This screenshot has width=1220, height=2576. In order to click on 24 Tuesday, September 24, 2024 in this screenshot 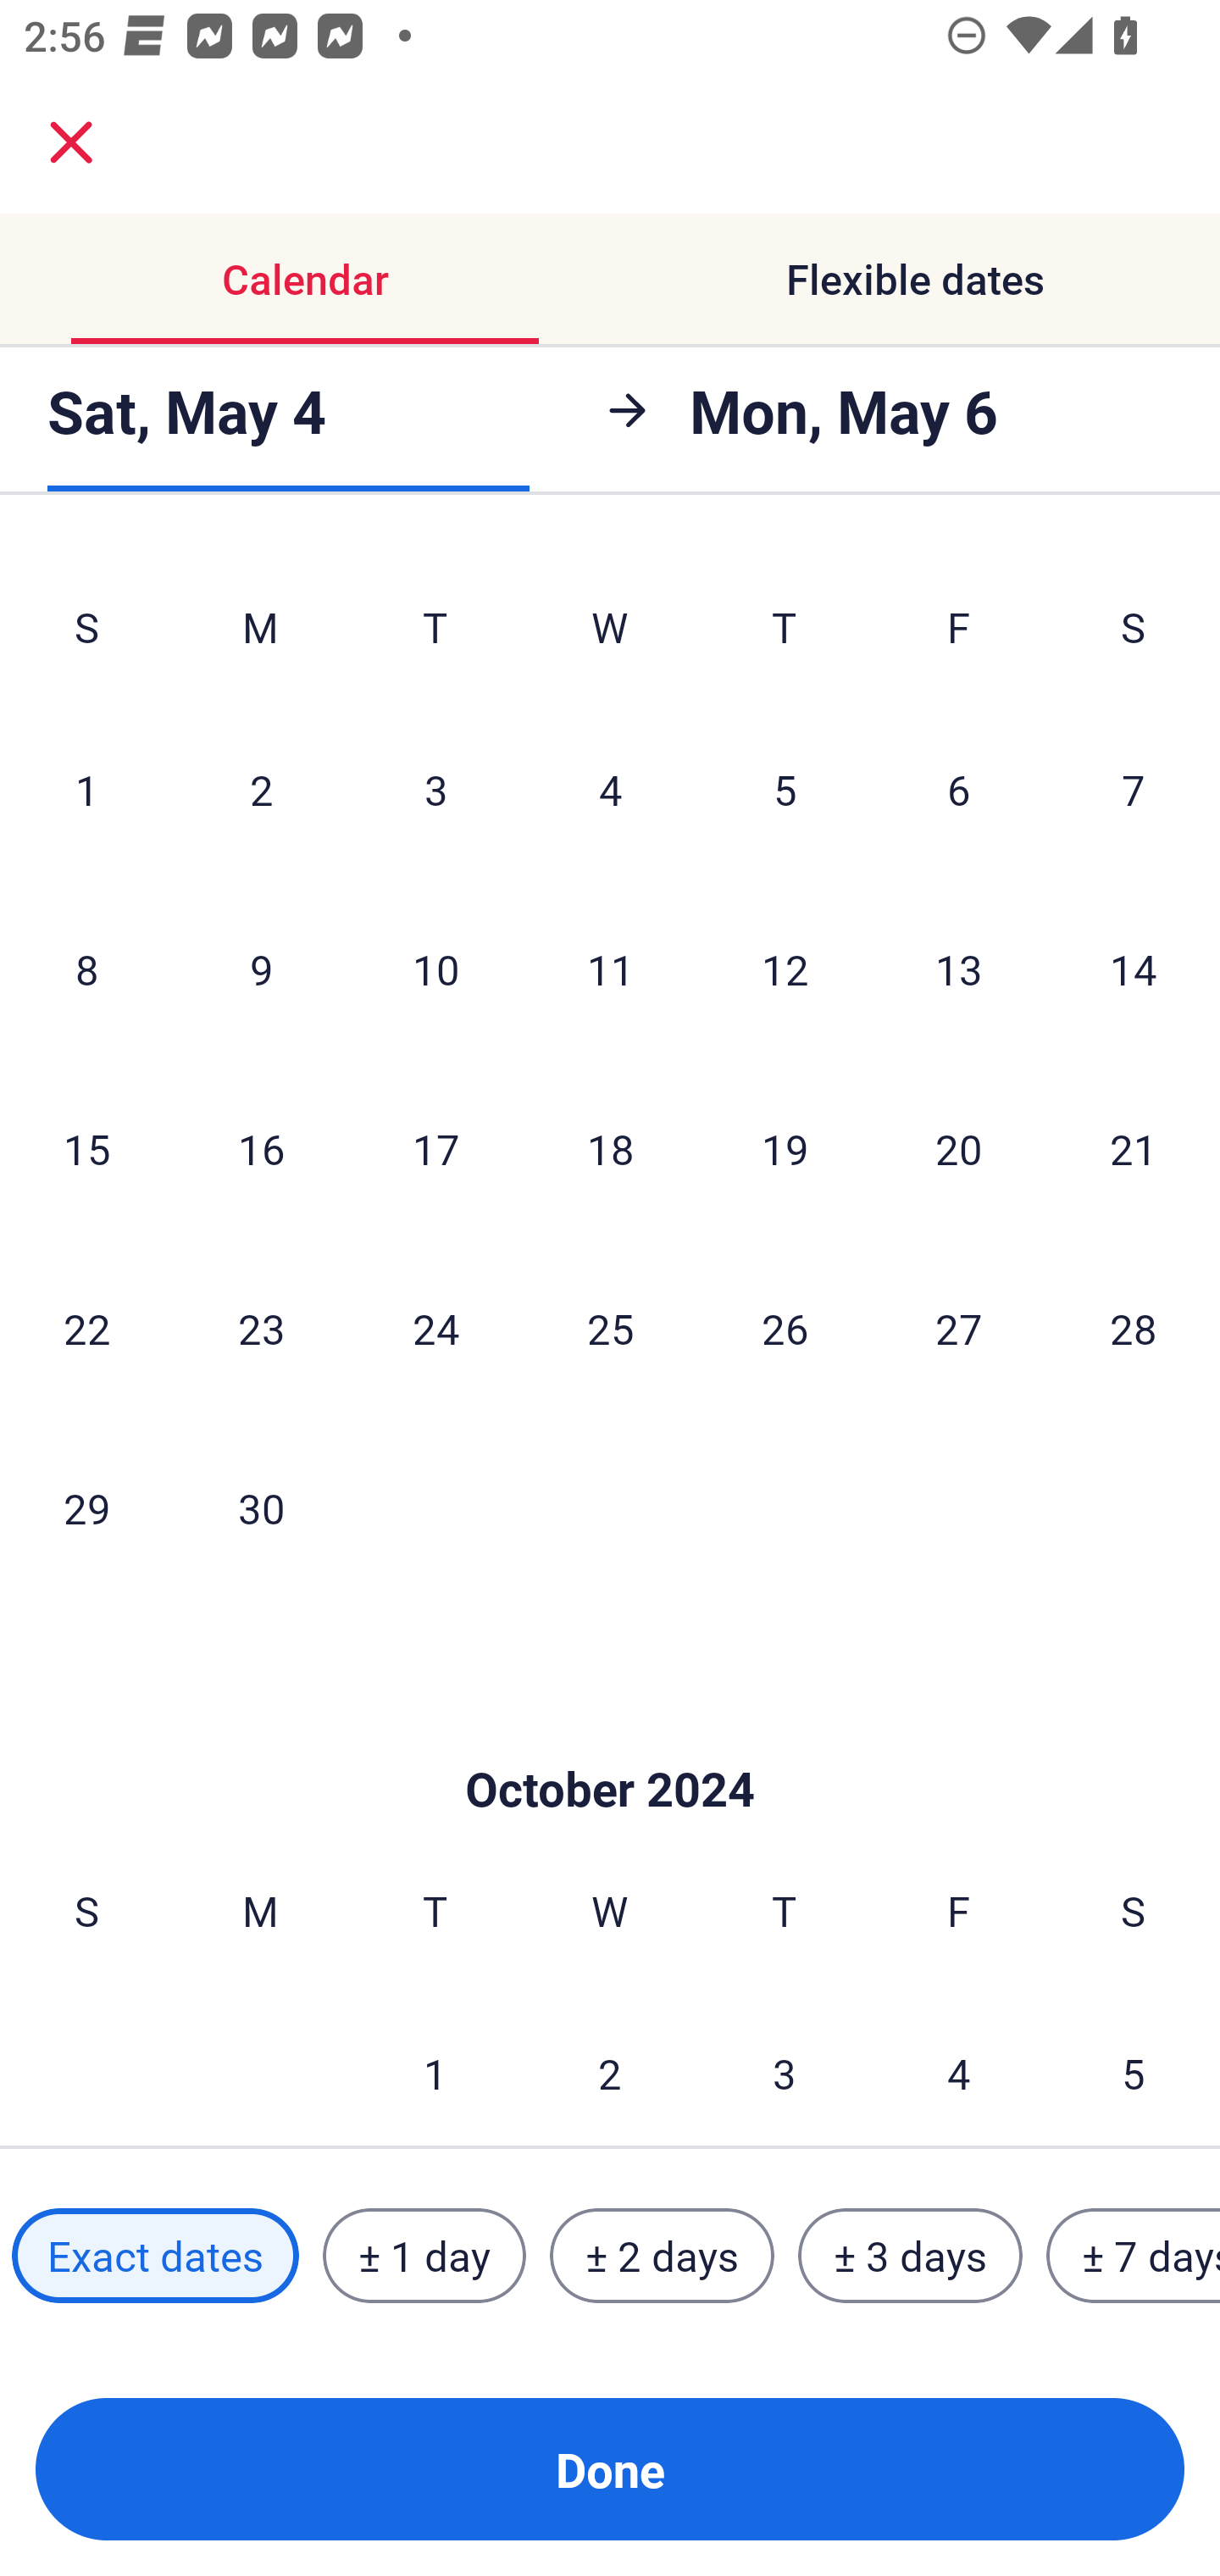, I will do `click(435, 1327)`.